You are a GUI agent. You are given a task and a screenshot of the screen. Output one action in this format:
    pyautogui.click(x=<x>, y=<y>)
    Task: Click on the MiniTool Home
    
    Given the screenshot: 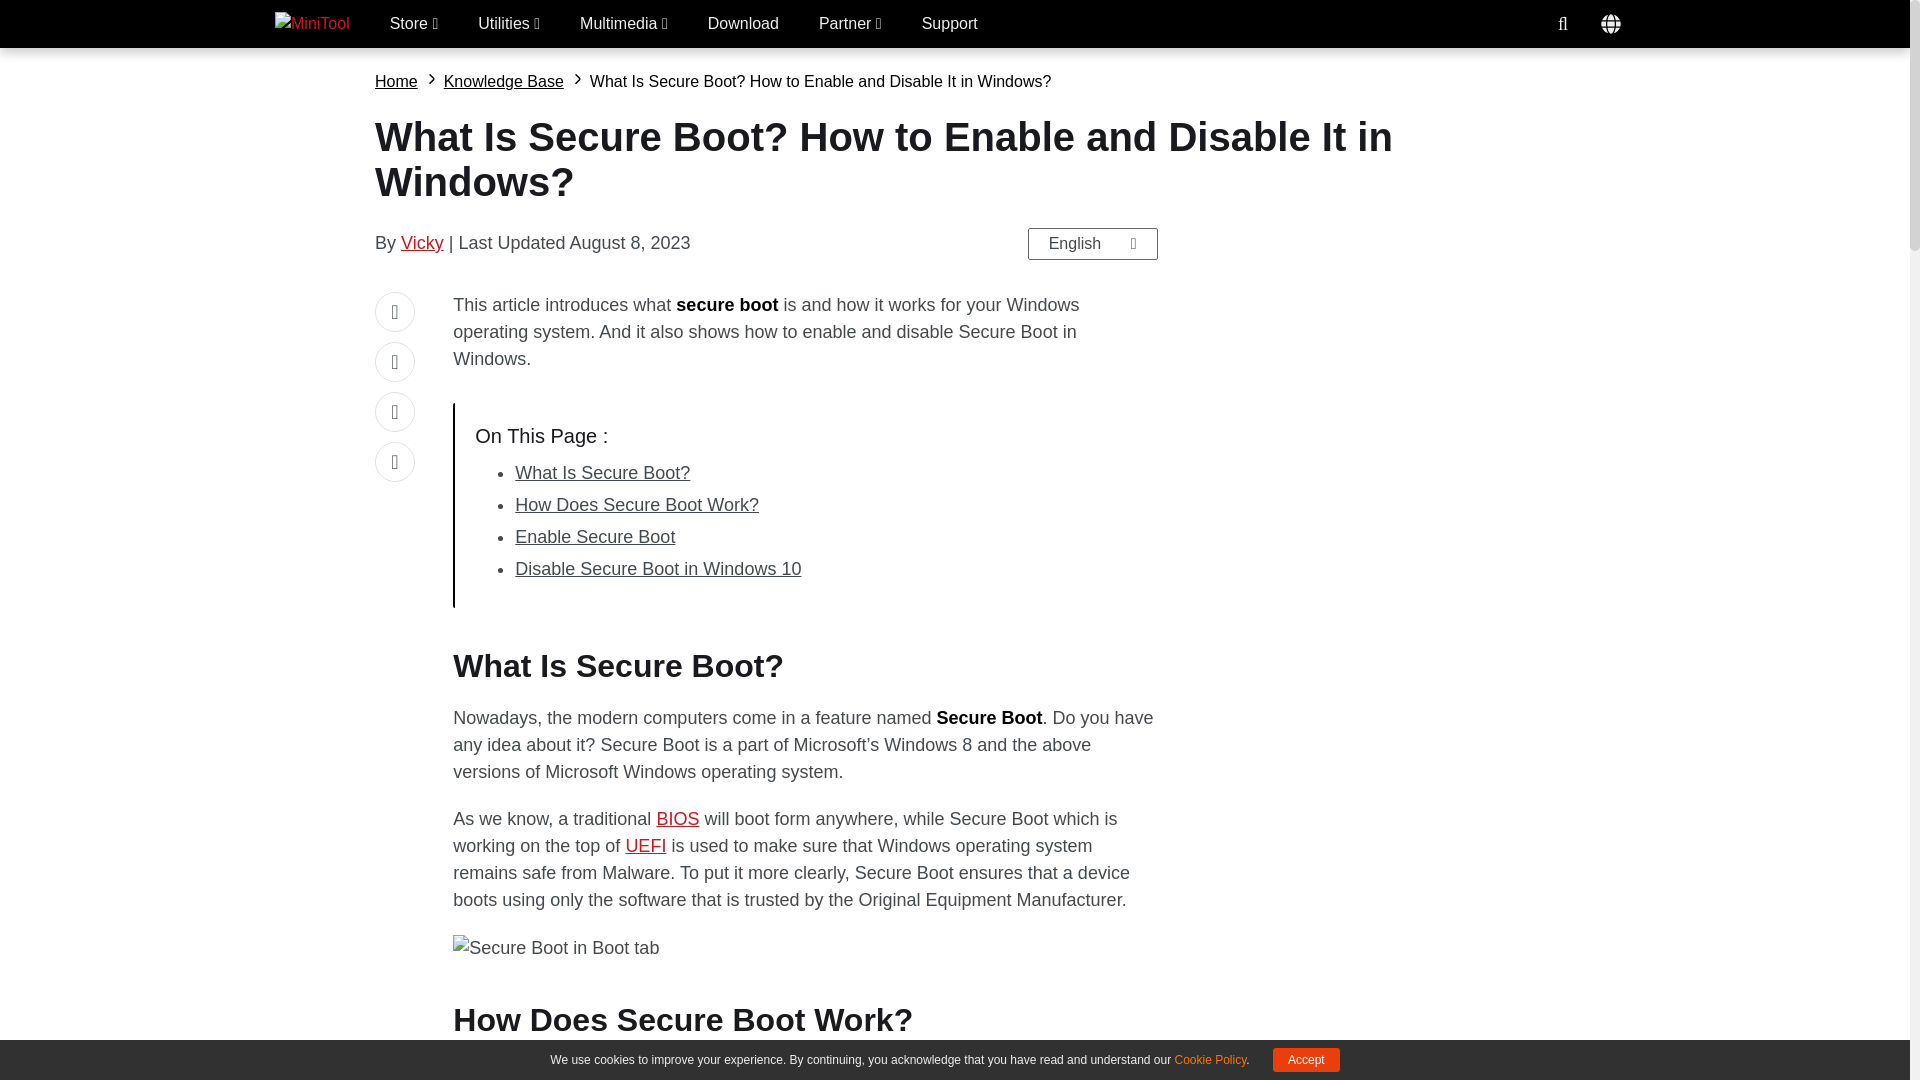 What is the action you would take?
    pyautogui.click(x=312, y=24)
    